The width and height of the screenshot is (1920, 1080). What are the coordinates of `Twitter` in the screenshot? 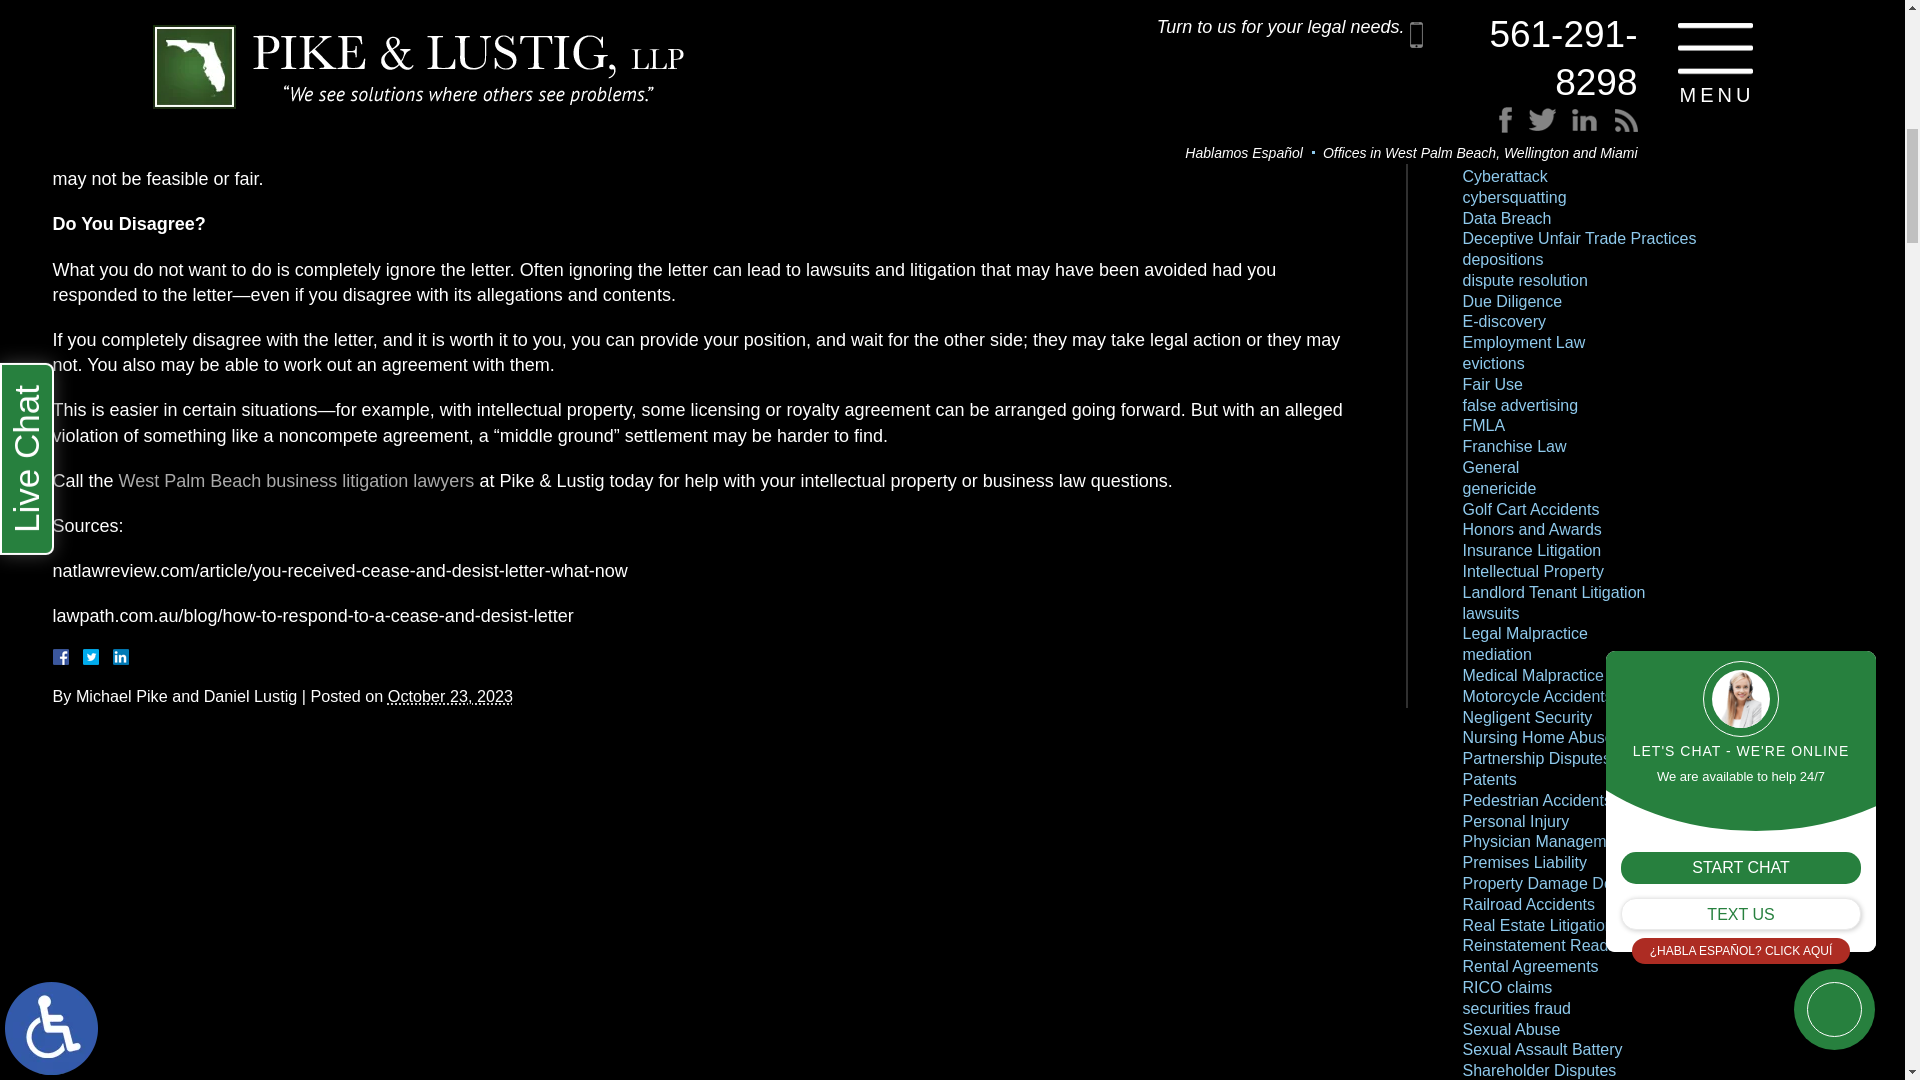 It's located at (98, 657).